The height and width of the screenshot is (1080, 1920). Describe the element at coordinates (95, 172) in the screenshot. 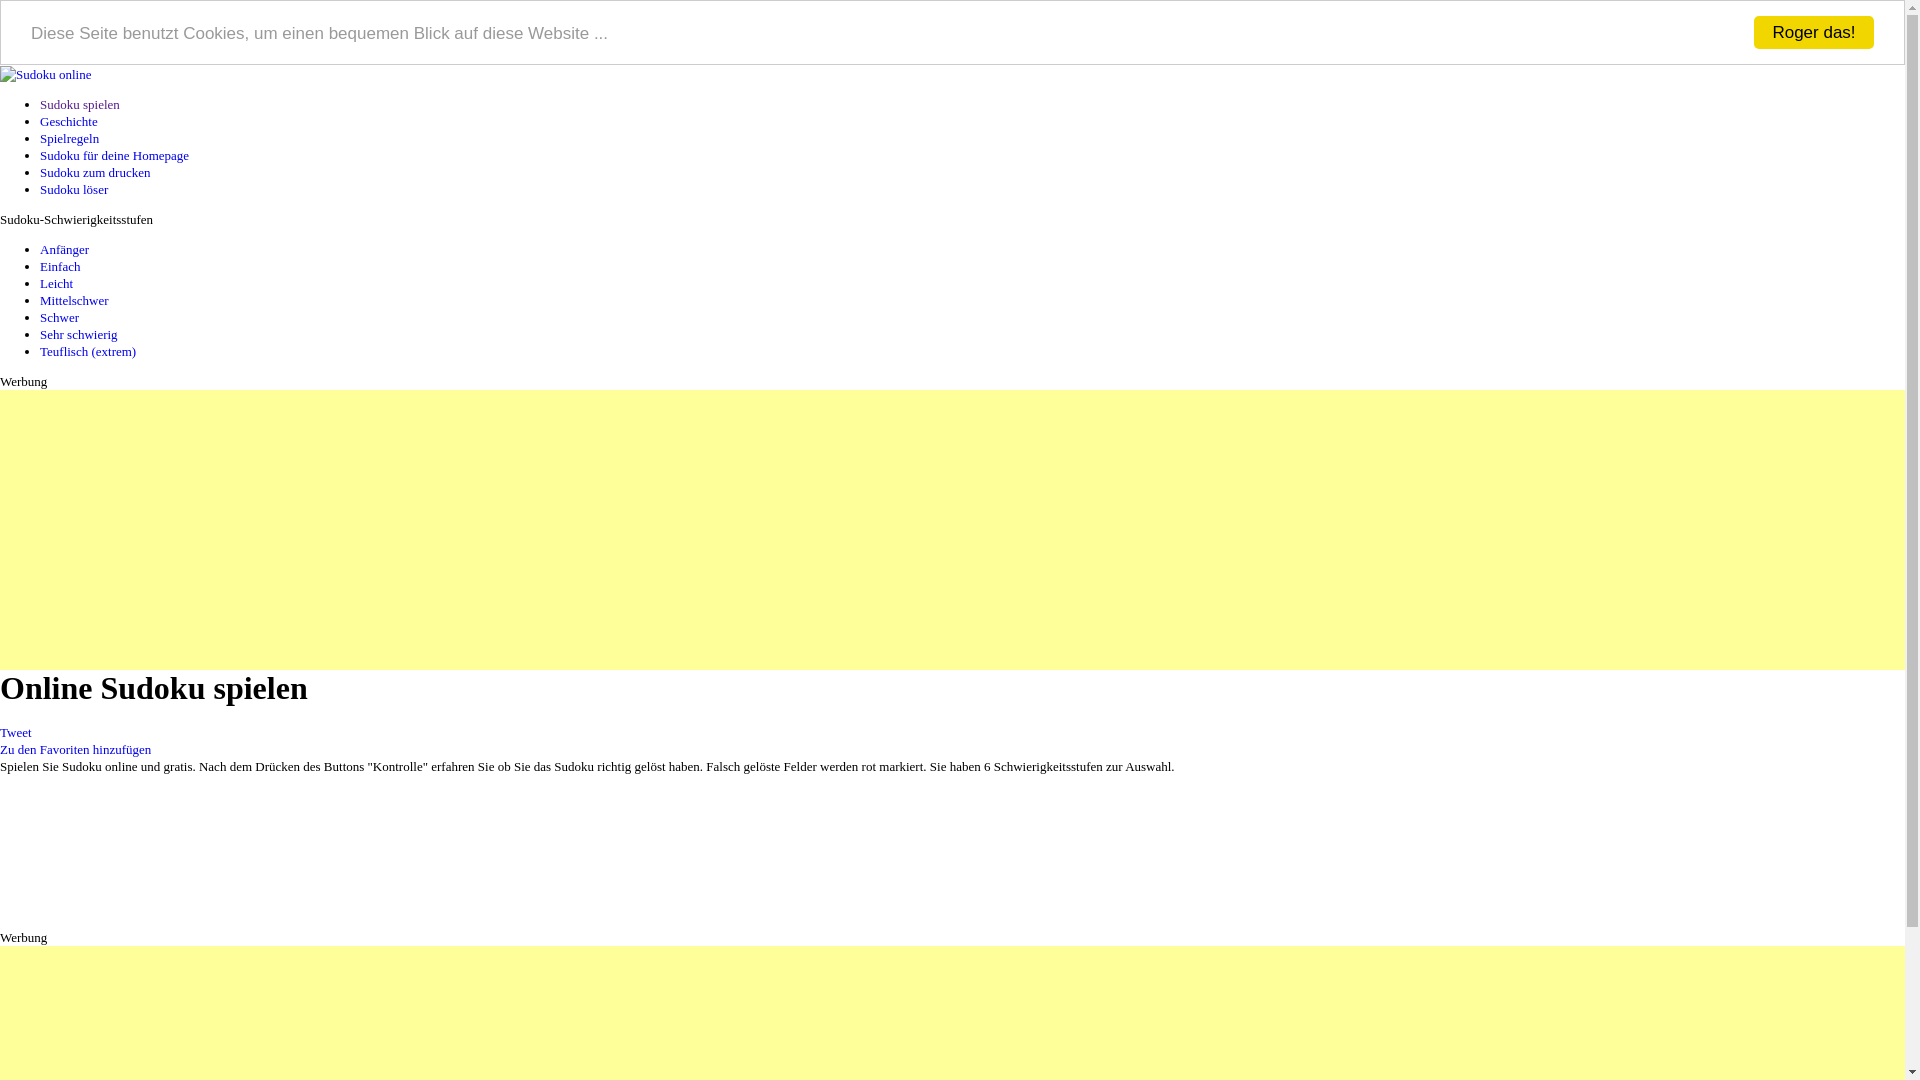

I see `Sudoku zum drucken` at that location.